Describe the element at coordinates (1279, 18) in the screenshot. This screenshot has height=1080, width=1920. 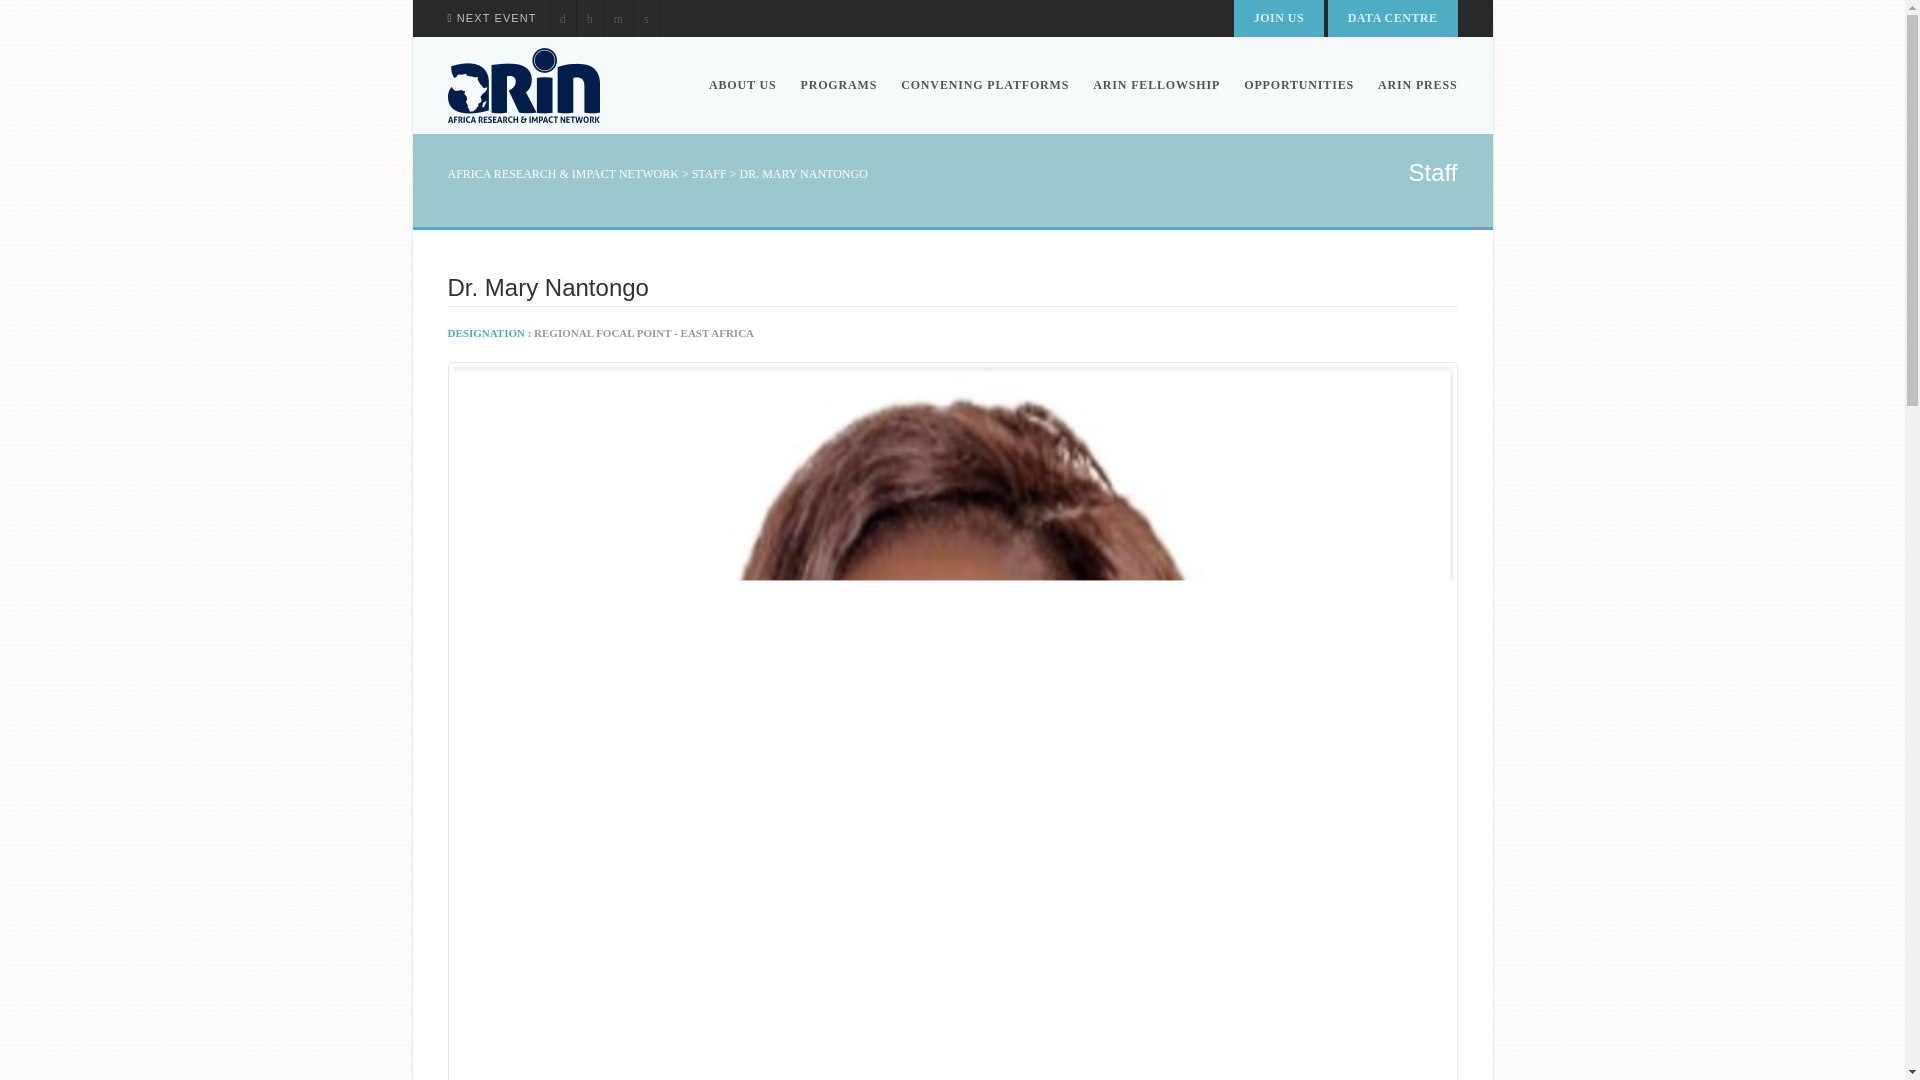
I see `JOIN US` at that location.